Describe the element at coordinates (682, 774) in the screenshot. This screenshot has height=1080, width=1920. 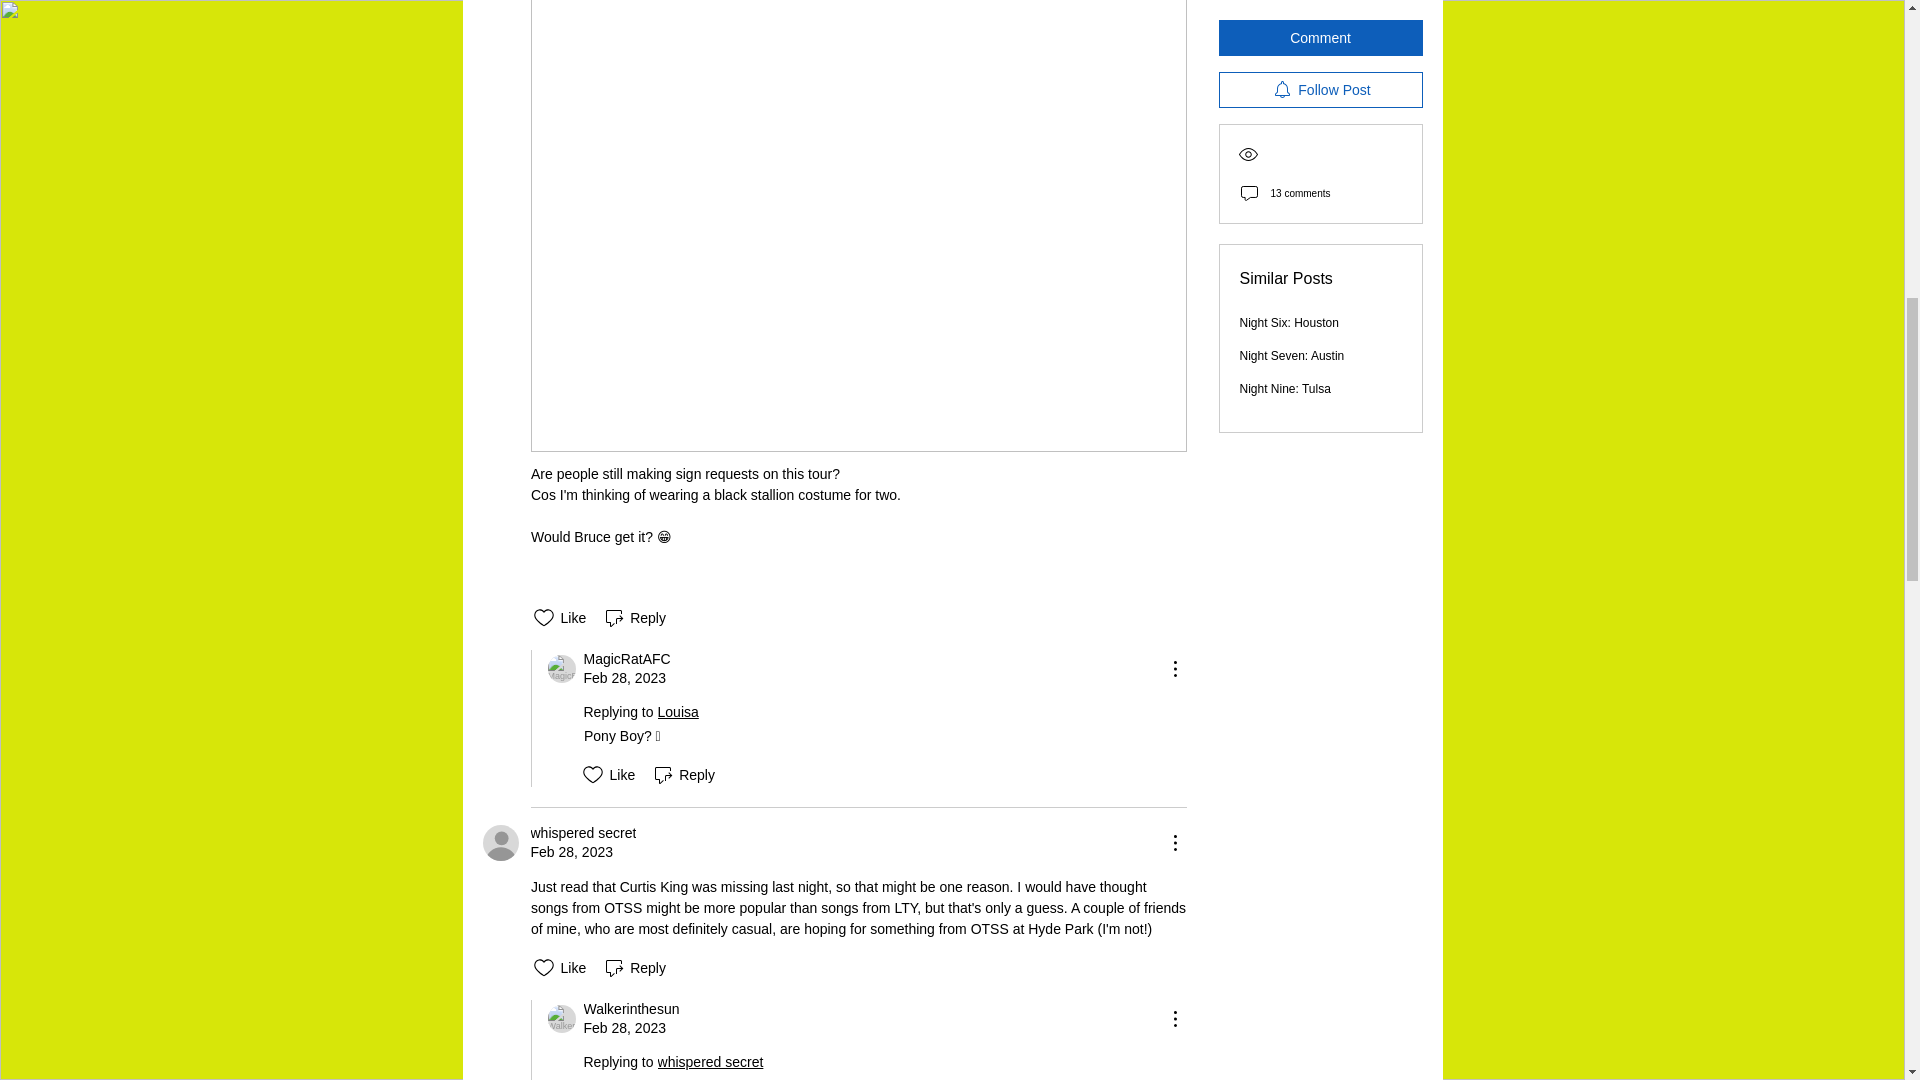
I see `Reply` at that location.